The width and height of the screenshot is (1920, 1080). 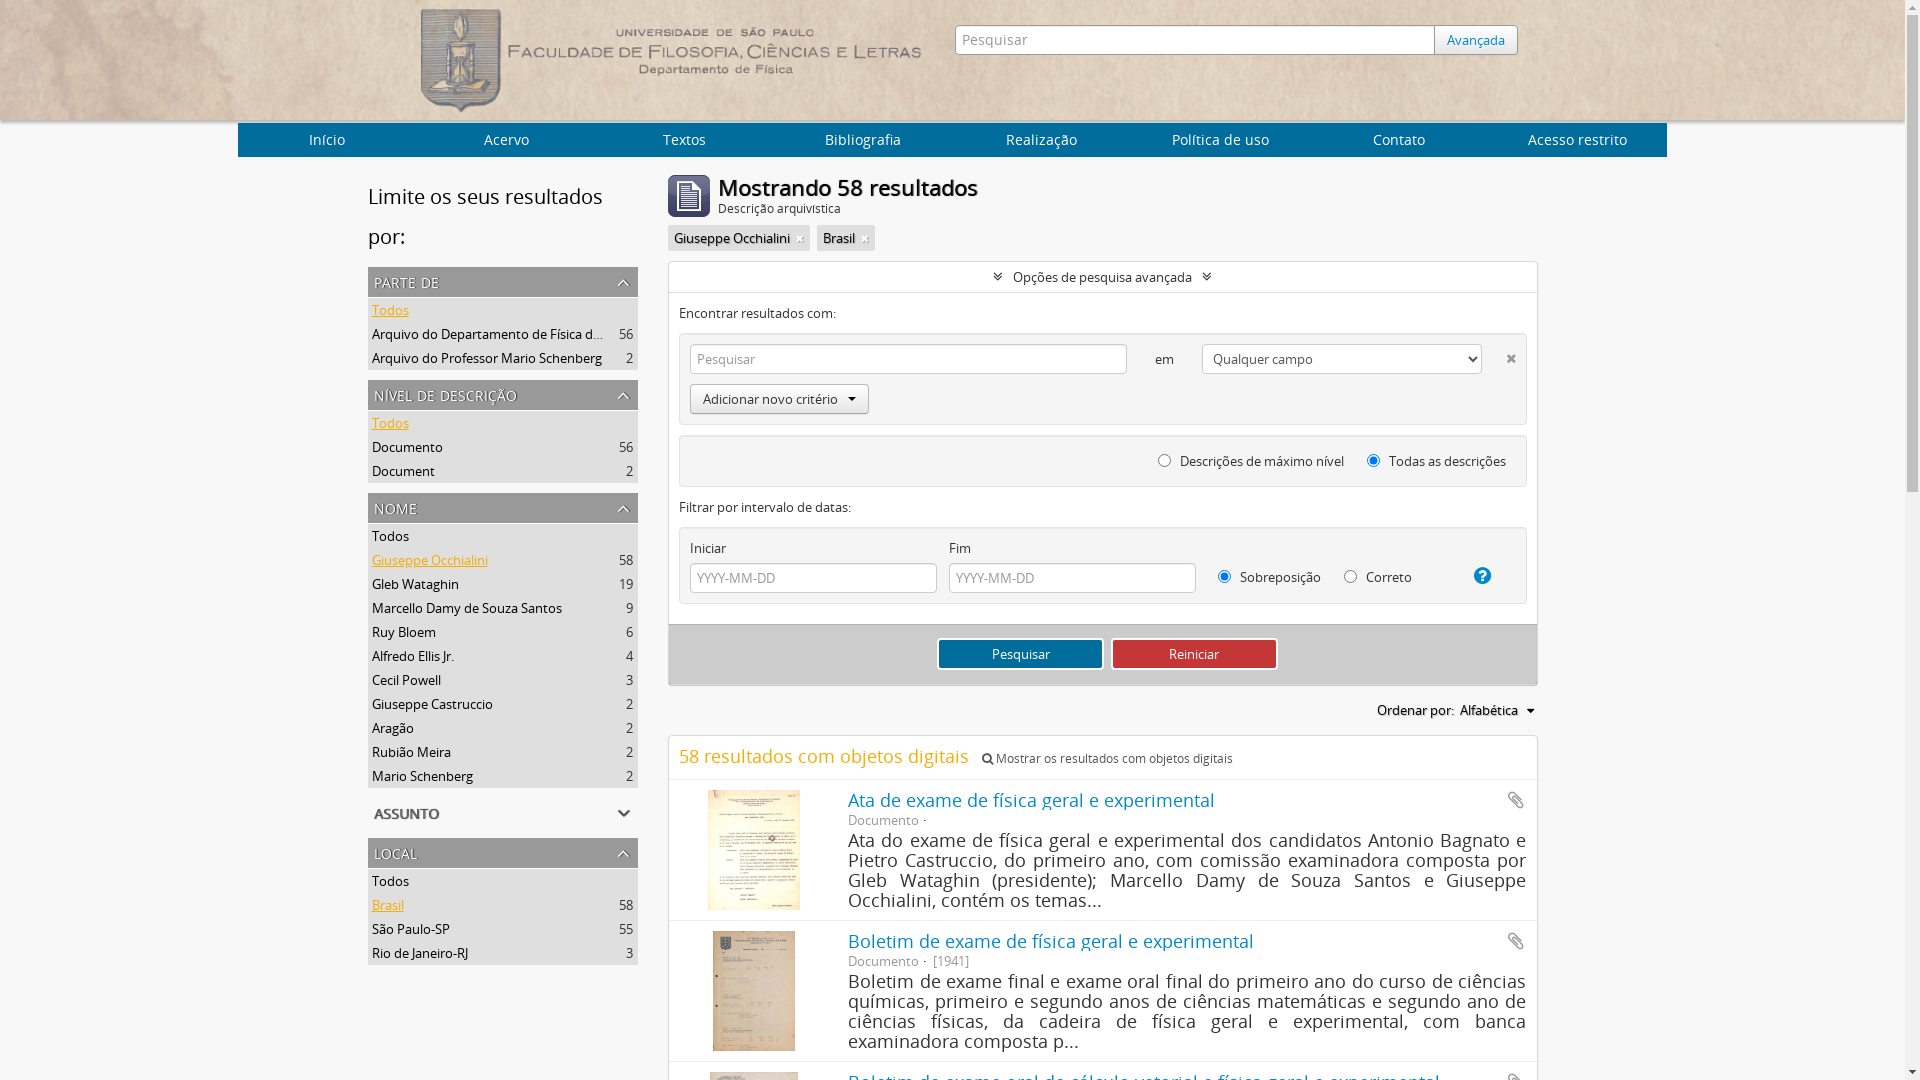 I want to click on Rio de Janeiro-RJ, so click(x=420, y=953).